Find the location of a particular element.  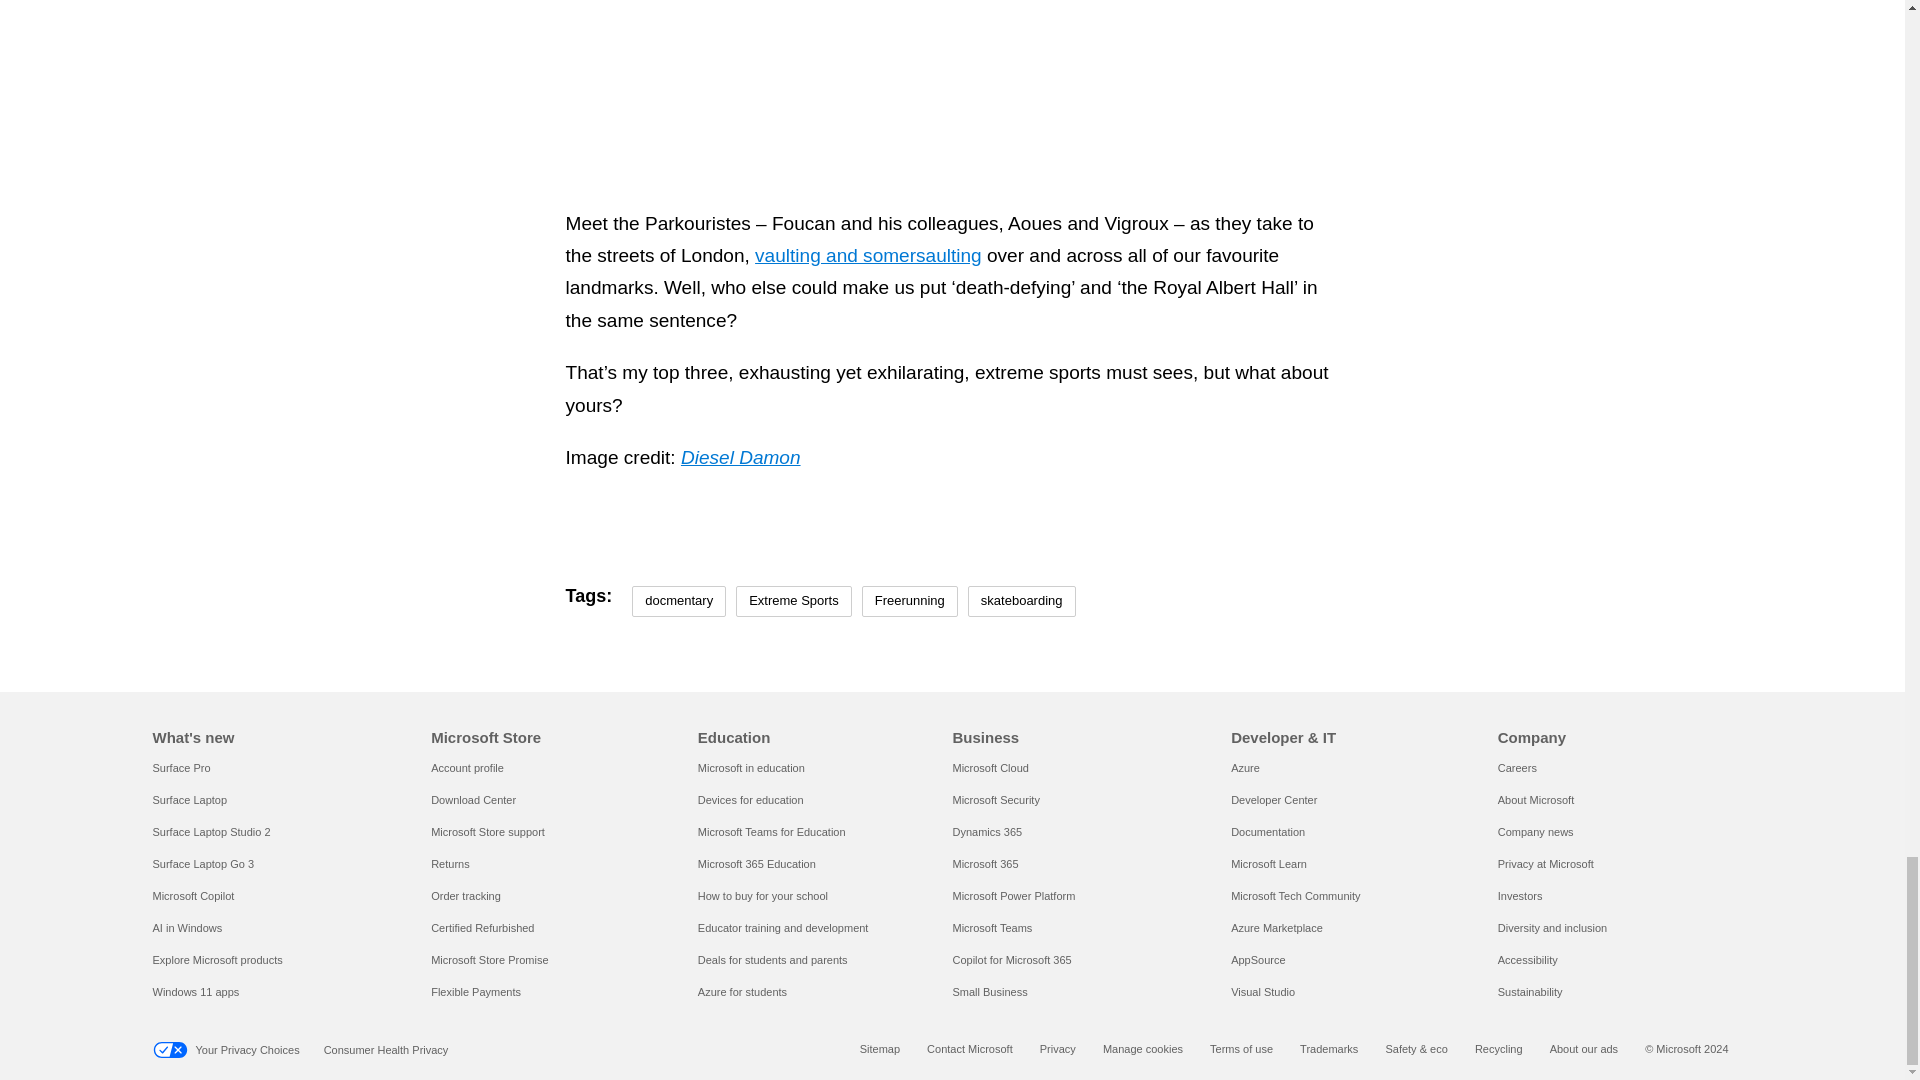

docmentary Tag is located at coordinates (678, 601).